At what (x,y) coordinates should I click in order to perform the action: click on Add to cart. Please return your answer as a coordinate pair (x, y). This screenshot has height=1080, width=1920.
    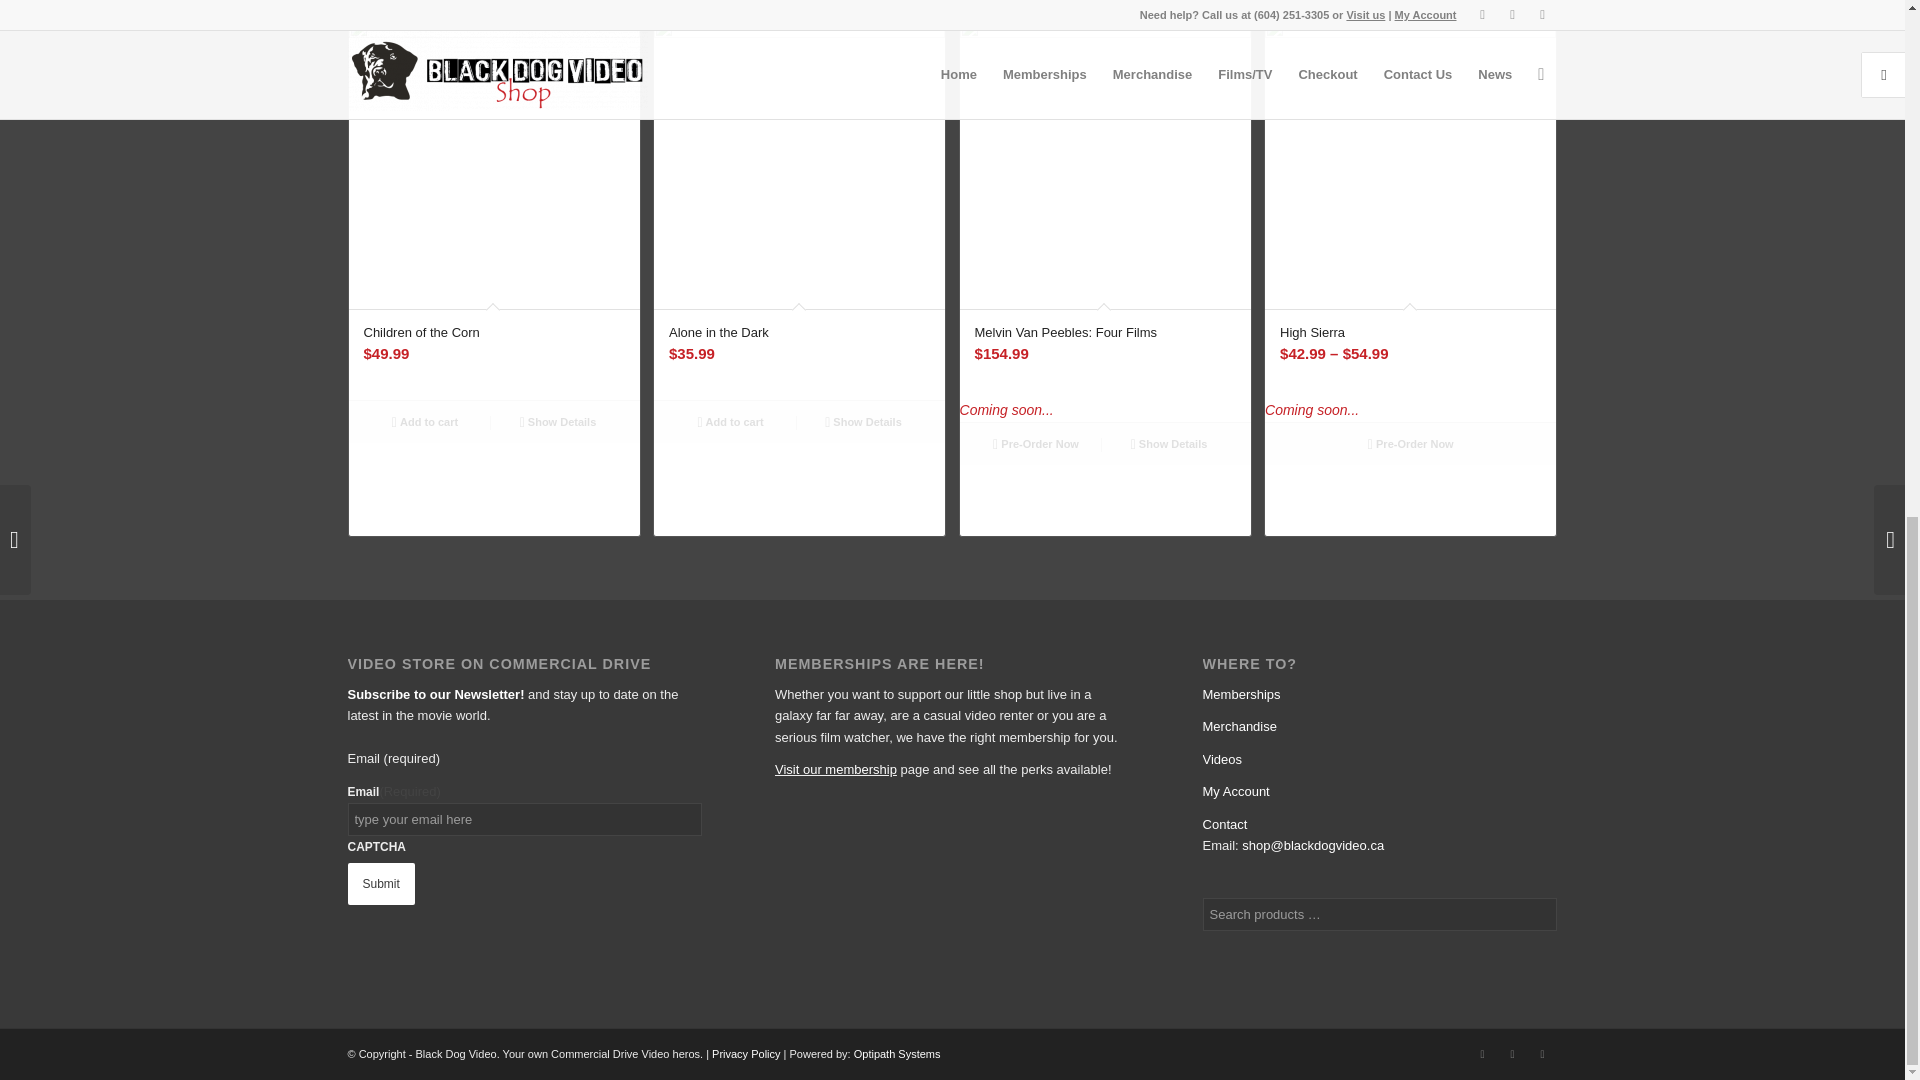
    Looking at the image, I should click on (730, 422).